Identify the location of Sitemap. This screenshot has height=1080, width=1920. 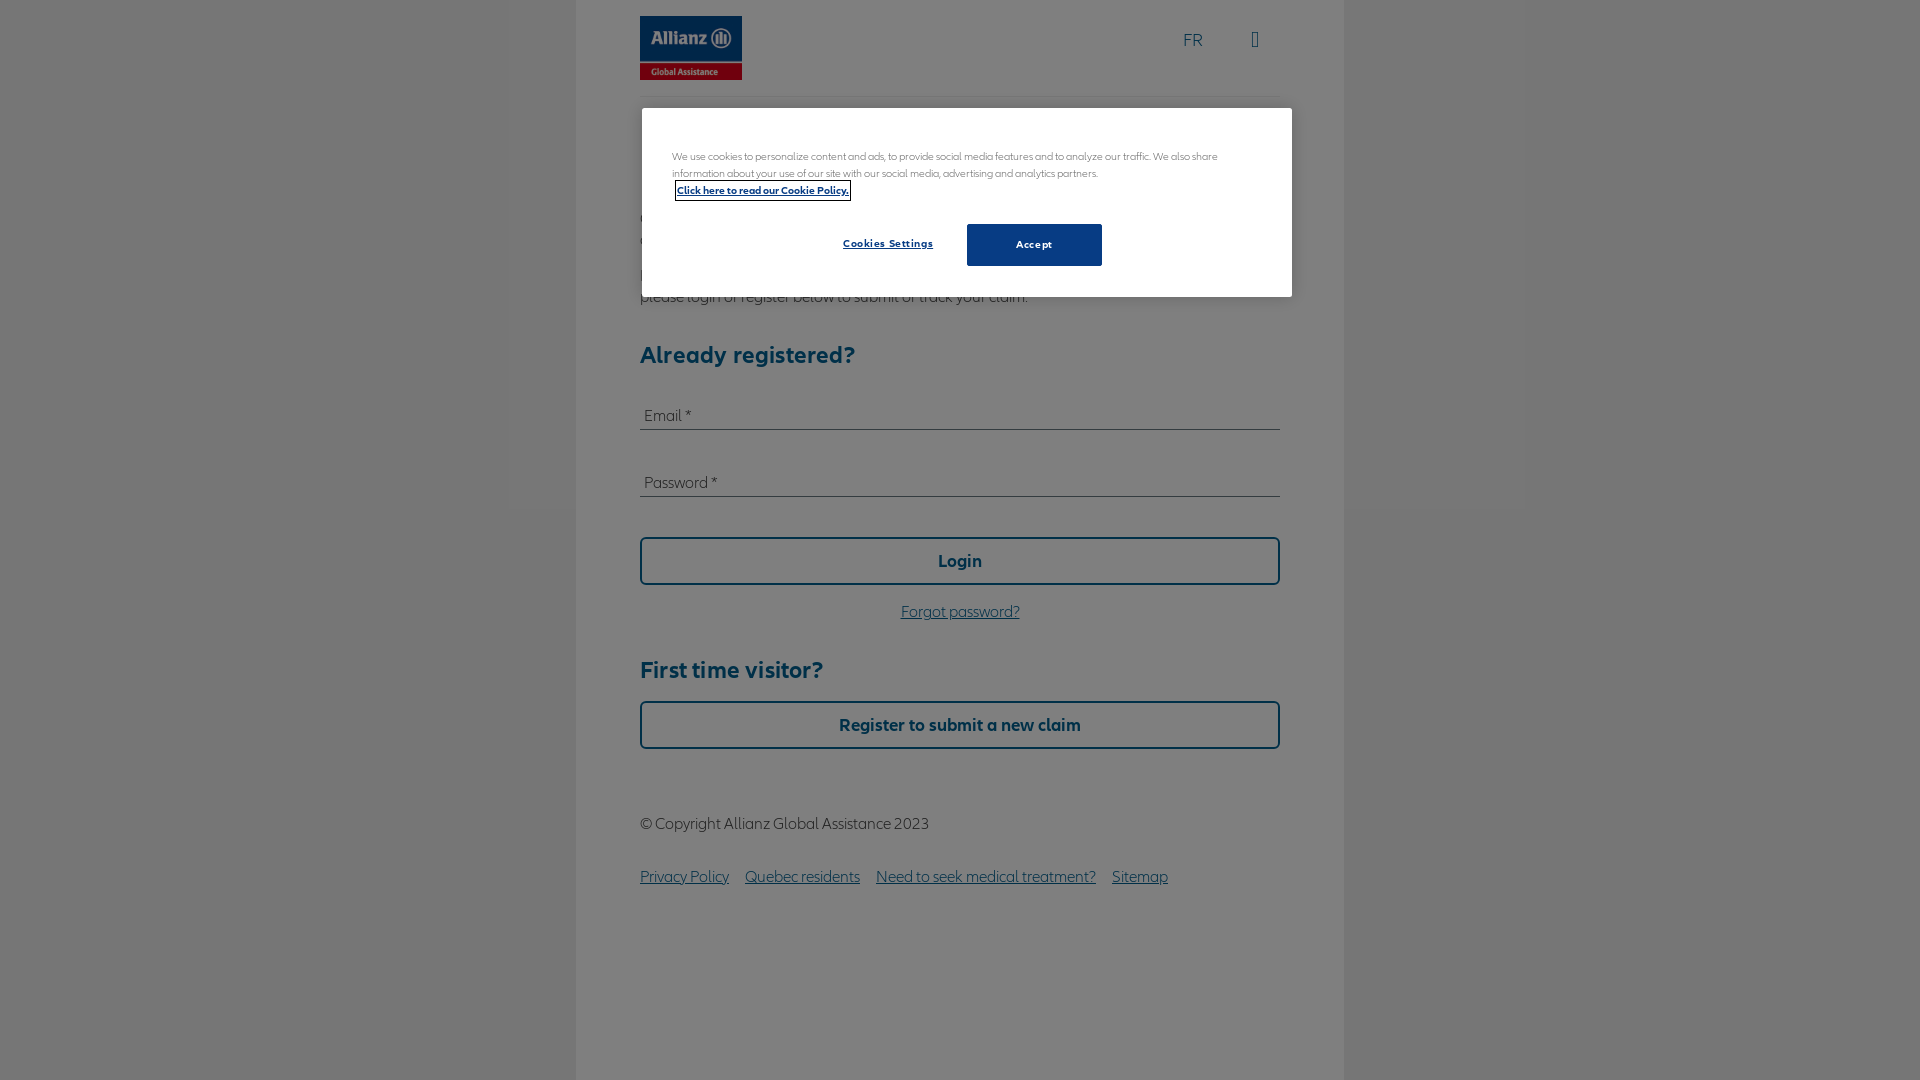
(1140, 876).